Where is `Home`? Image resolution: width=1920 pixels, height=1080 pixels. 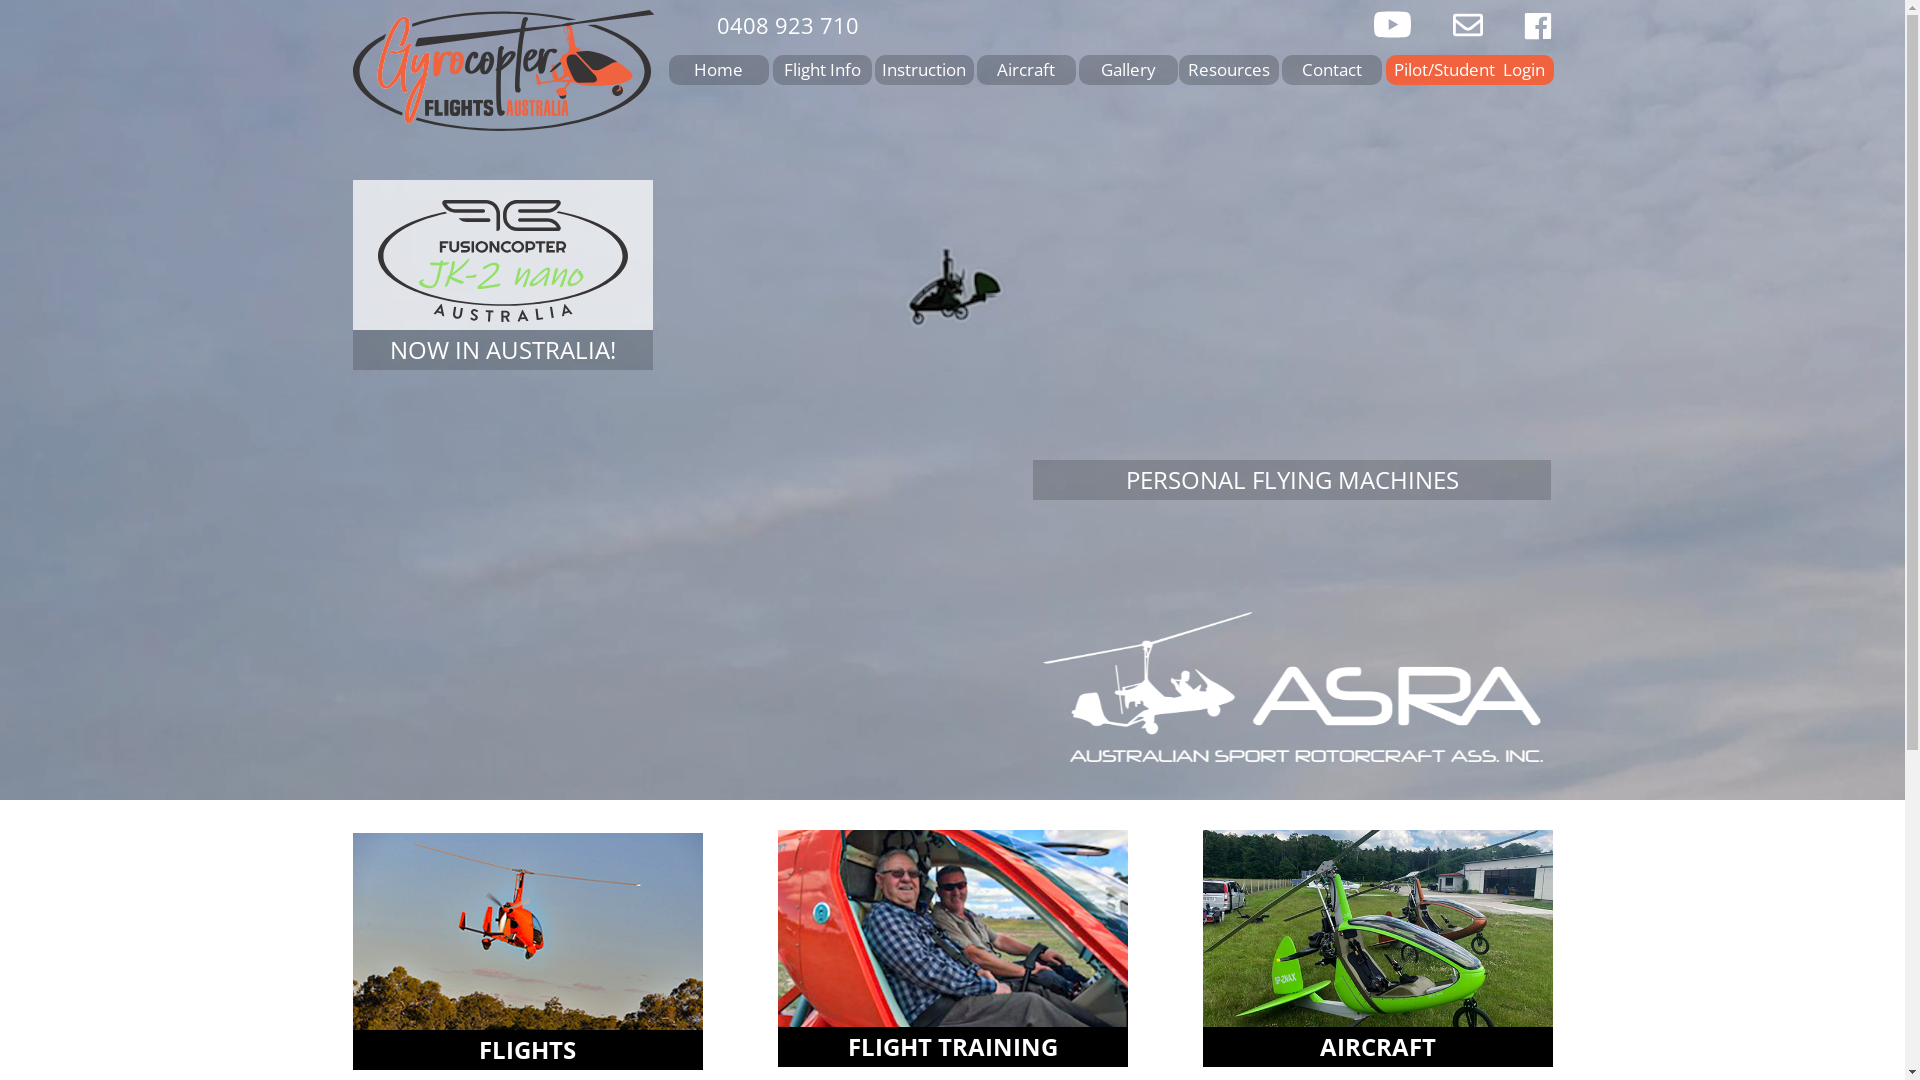
Home is located at coordinates (718, 70).